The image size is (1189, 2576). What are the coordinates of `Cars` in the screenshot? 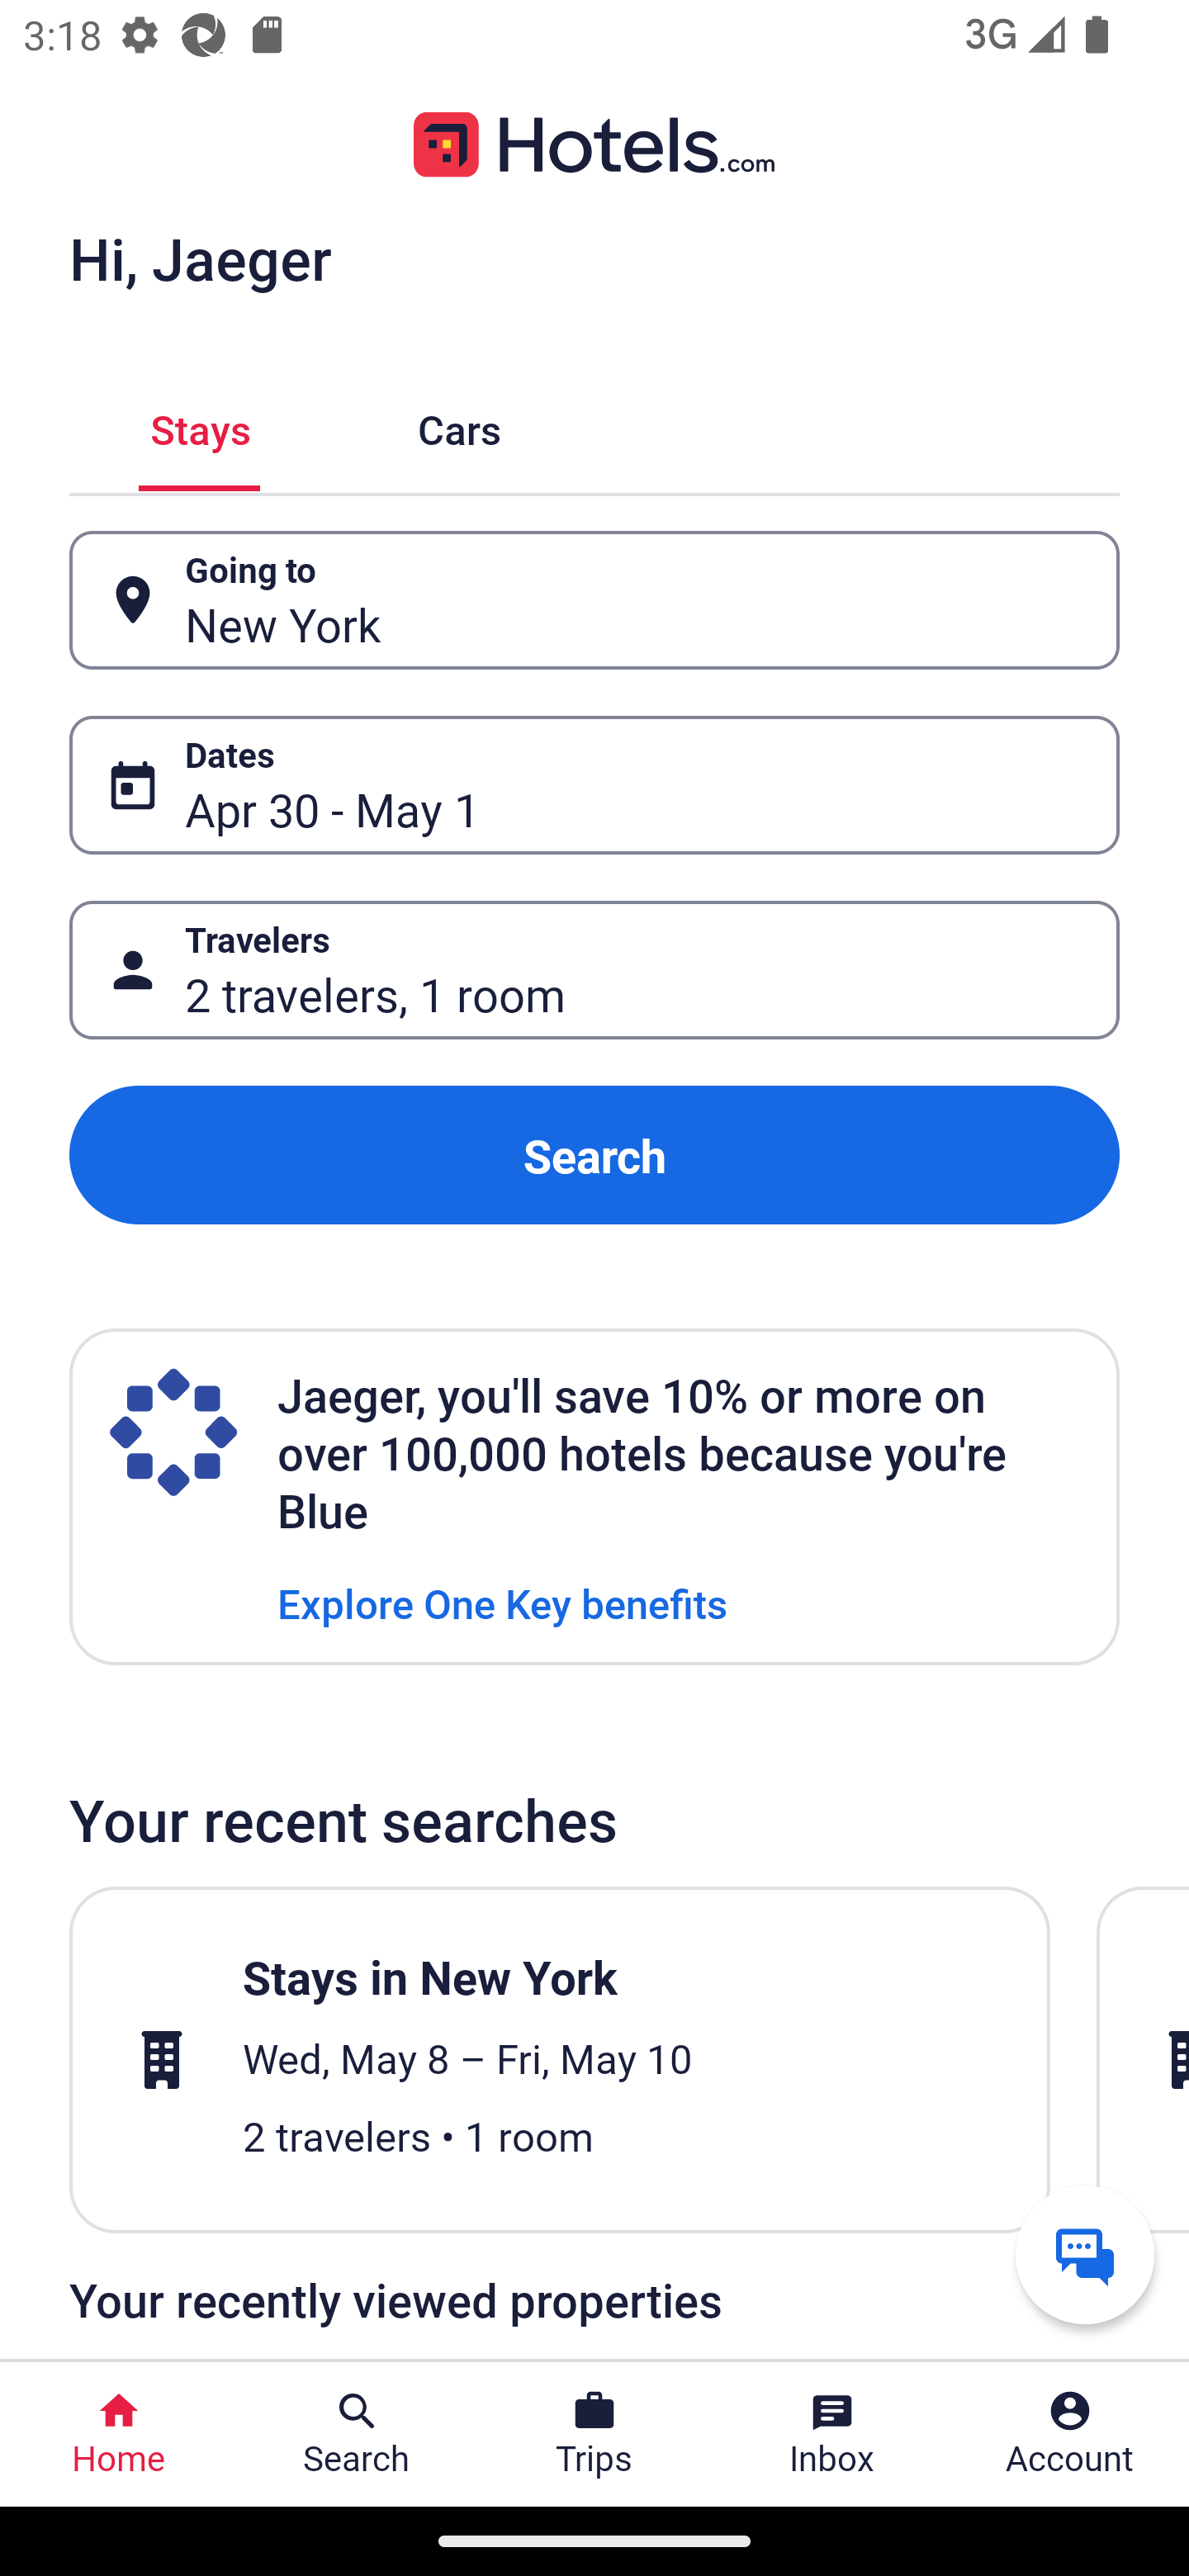 It's located at (459, 426).